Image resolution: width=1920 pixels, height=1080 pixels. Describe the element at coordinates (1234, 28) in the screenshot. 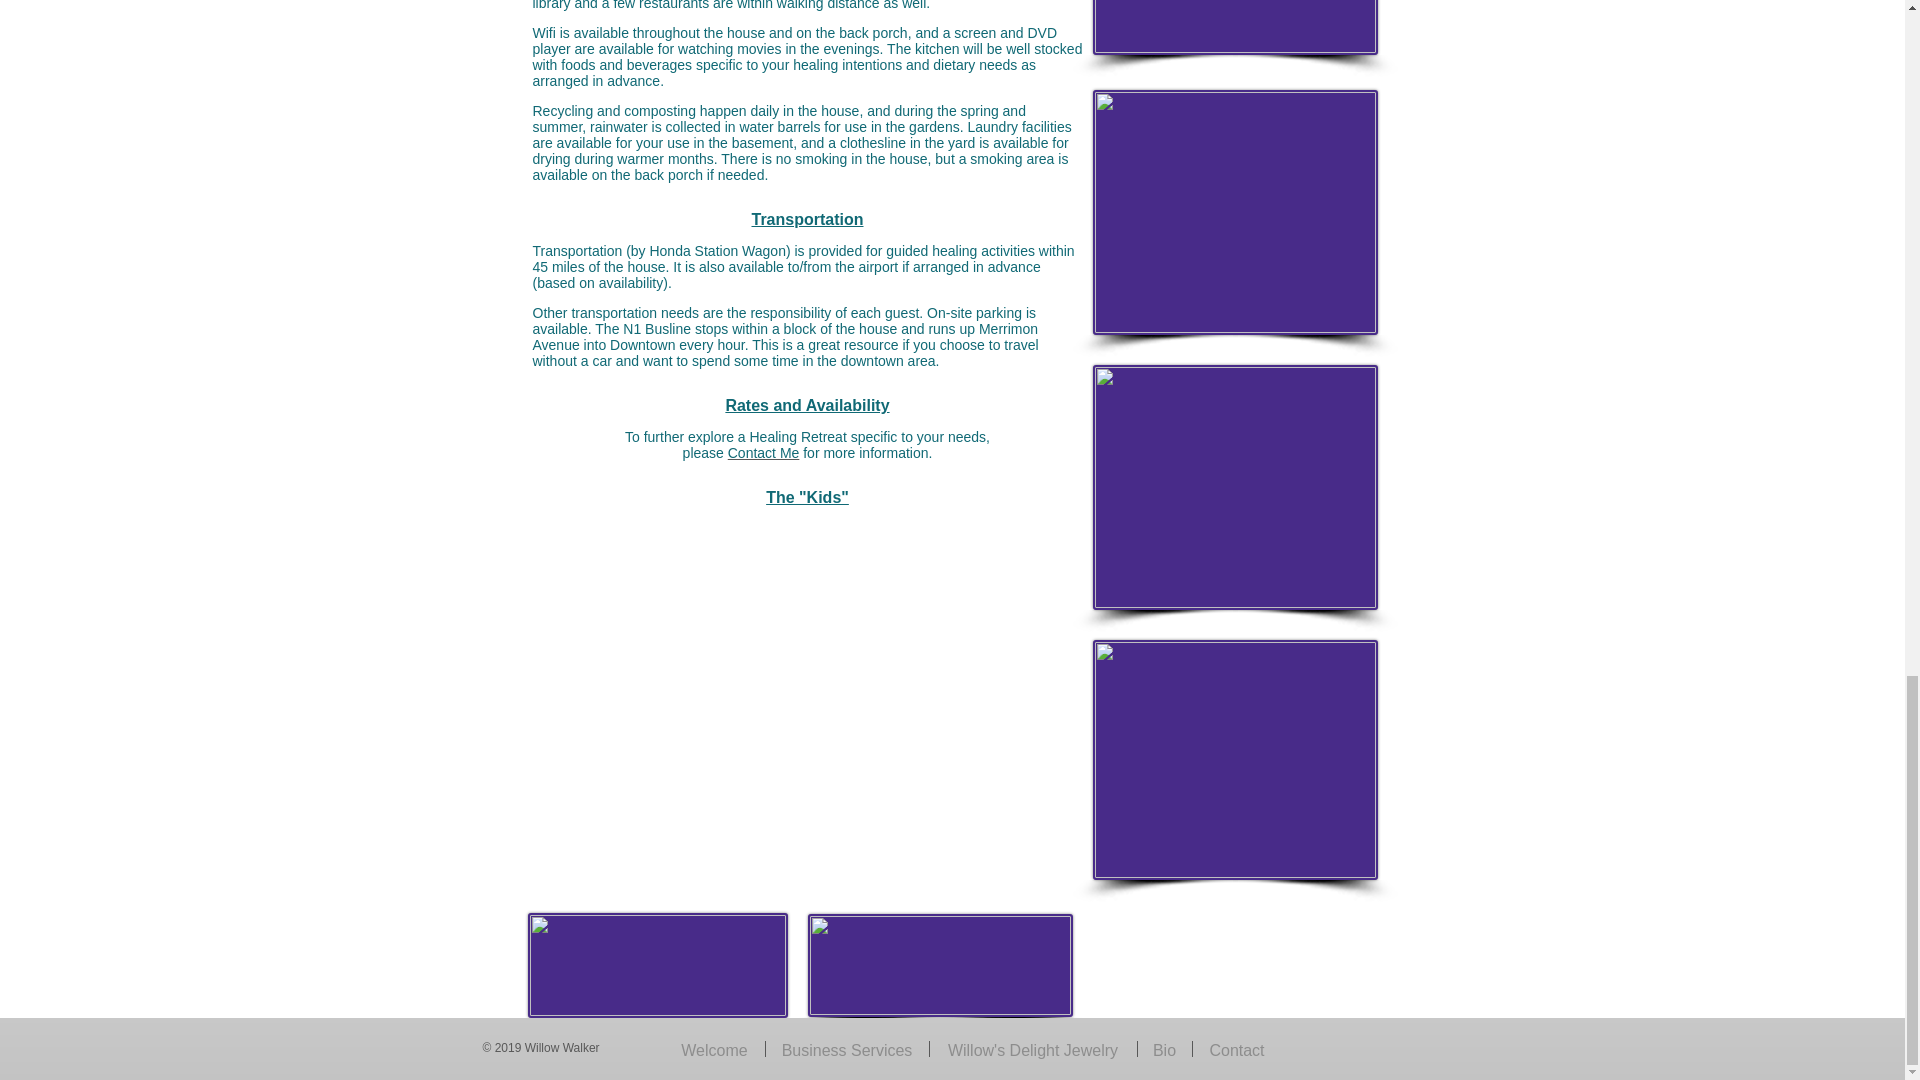

I see `AMC homepage.PNG` at that location.